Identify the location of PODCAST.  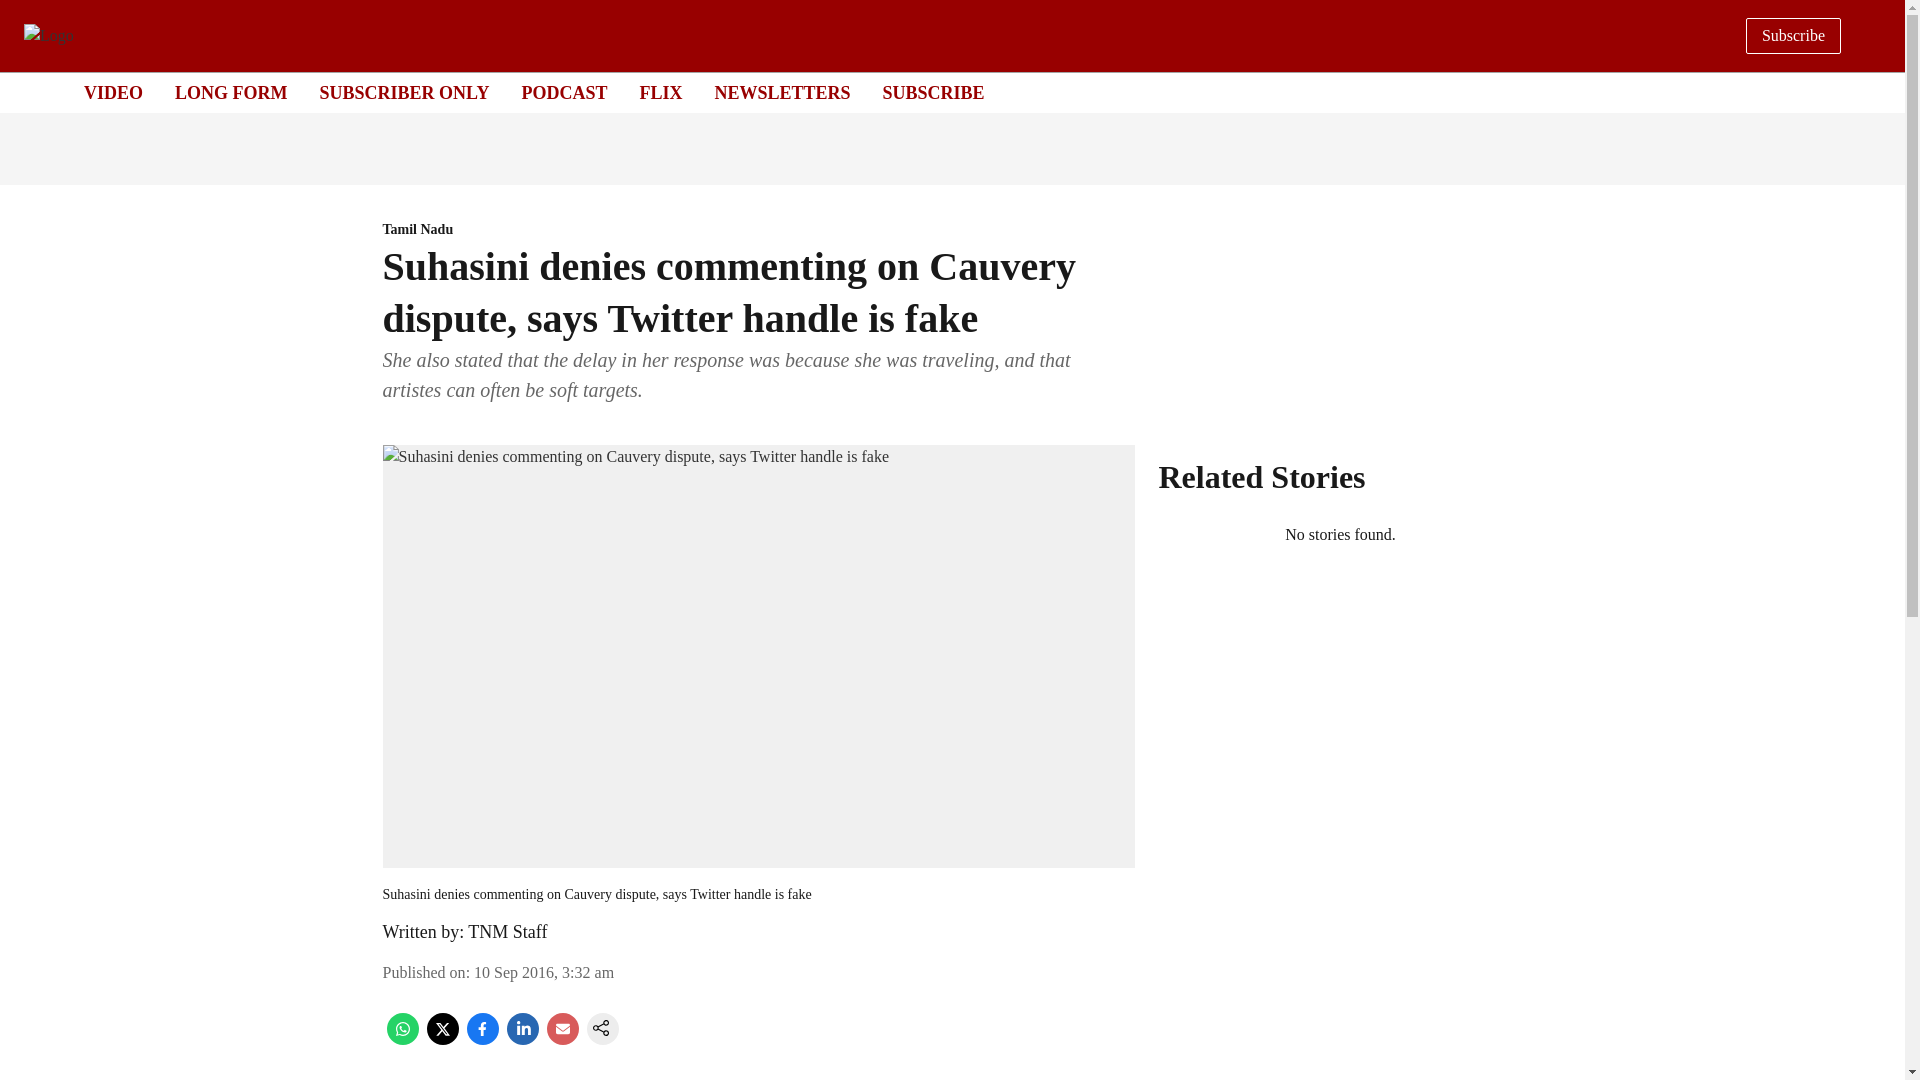
(563, 92).